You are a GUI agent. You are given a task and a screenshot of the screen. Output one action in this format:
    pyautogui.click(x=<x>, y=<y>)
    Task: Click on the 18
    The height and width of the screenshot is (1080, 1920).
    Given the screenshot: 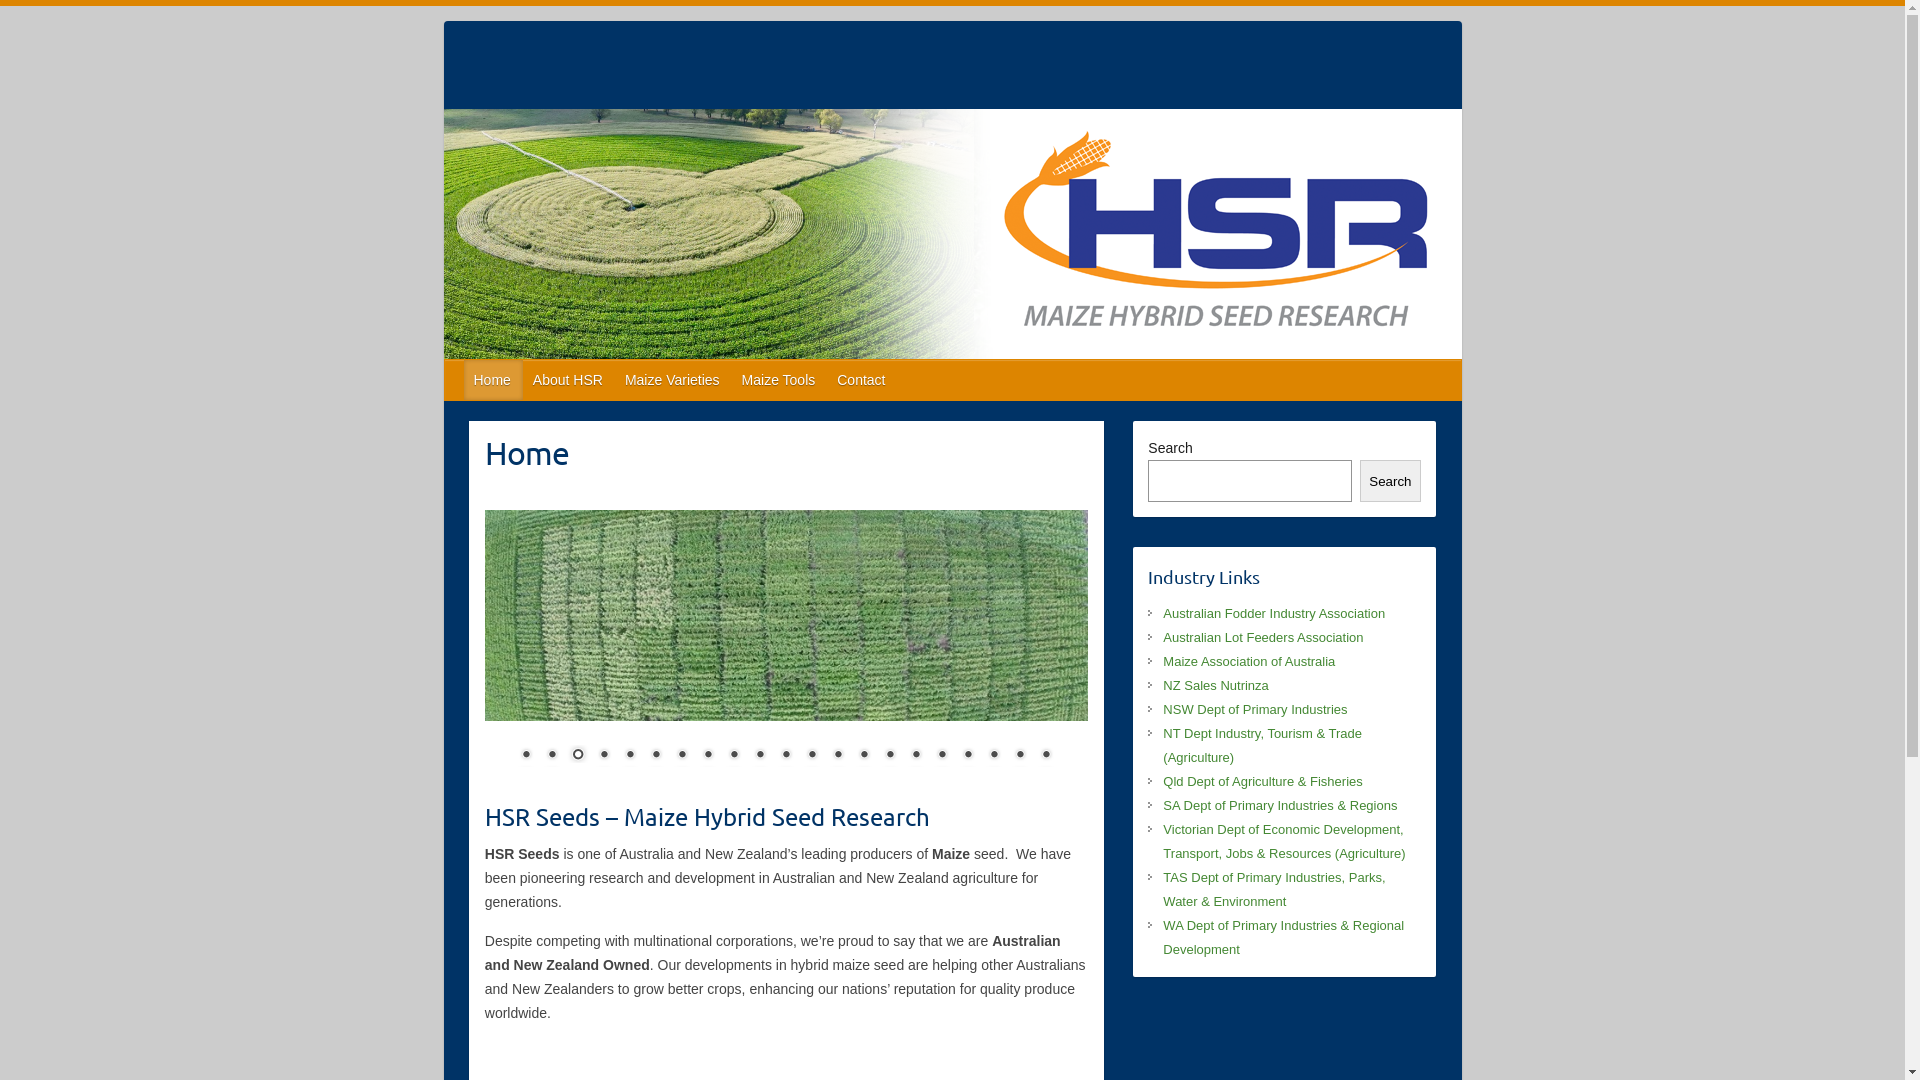 What is the action you would take?
    pyautogui.click(x=968, y=756)
    